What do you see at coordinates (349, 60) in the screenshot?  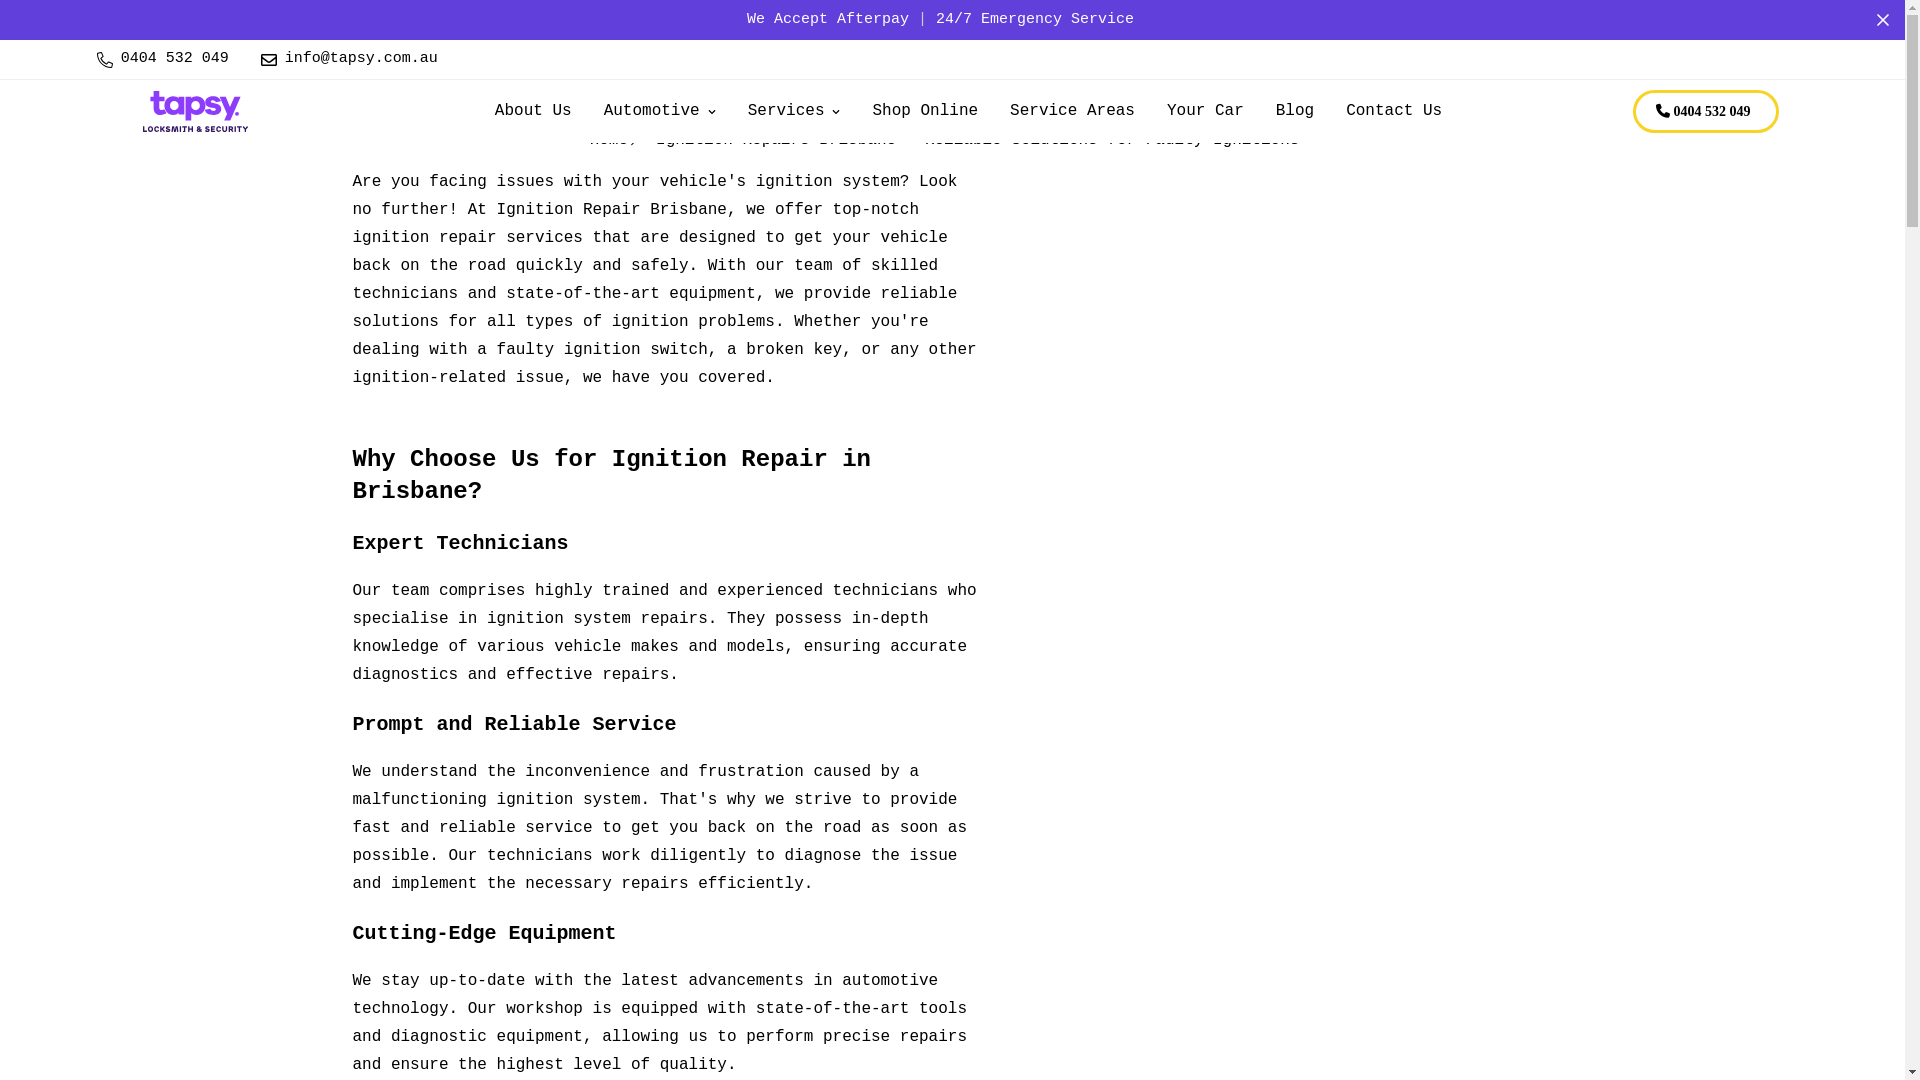 I see `info@tapsy.com.au` at bounding box center [349, 60].